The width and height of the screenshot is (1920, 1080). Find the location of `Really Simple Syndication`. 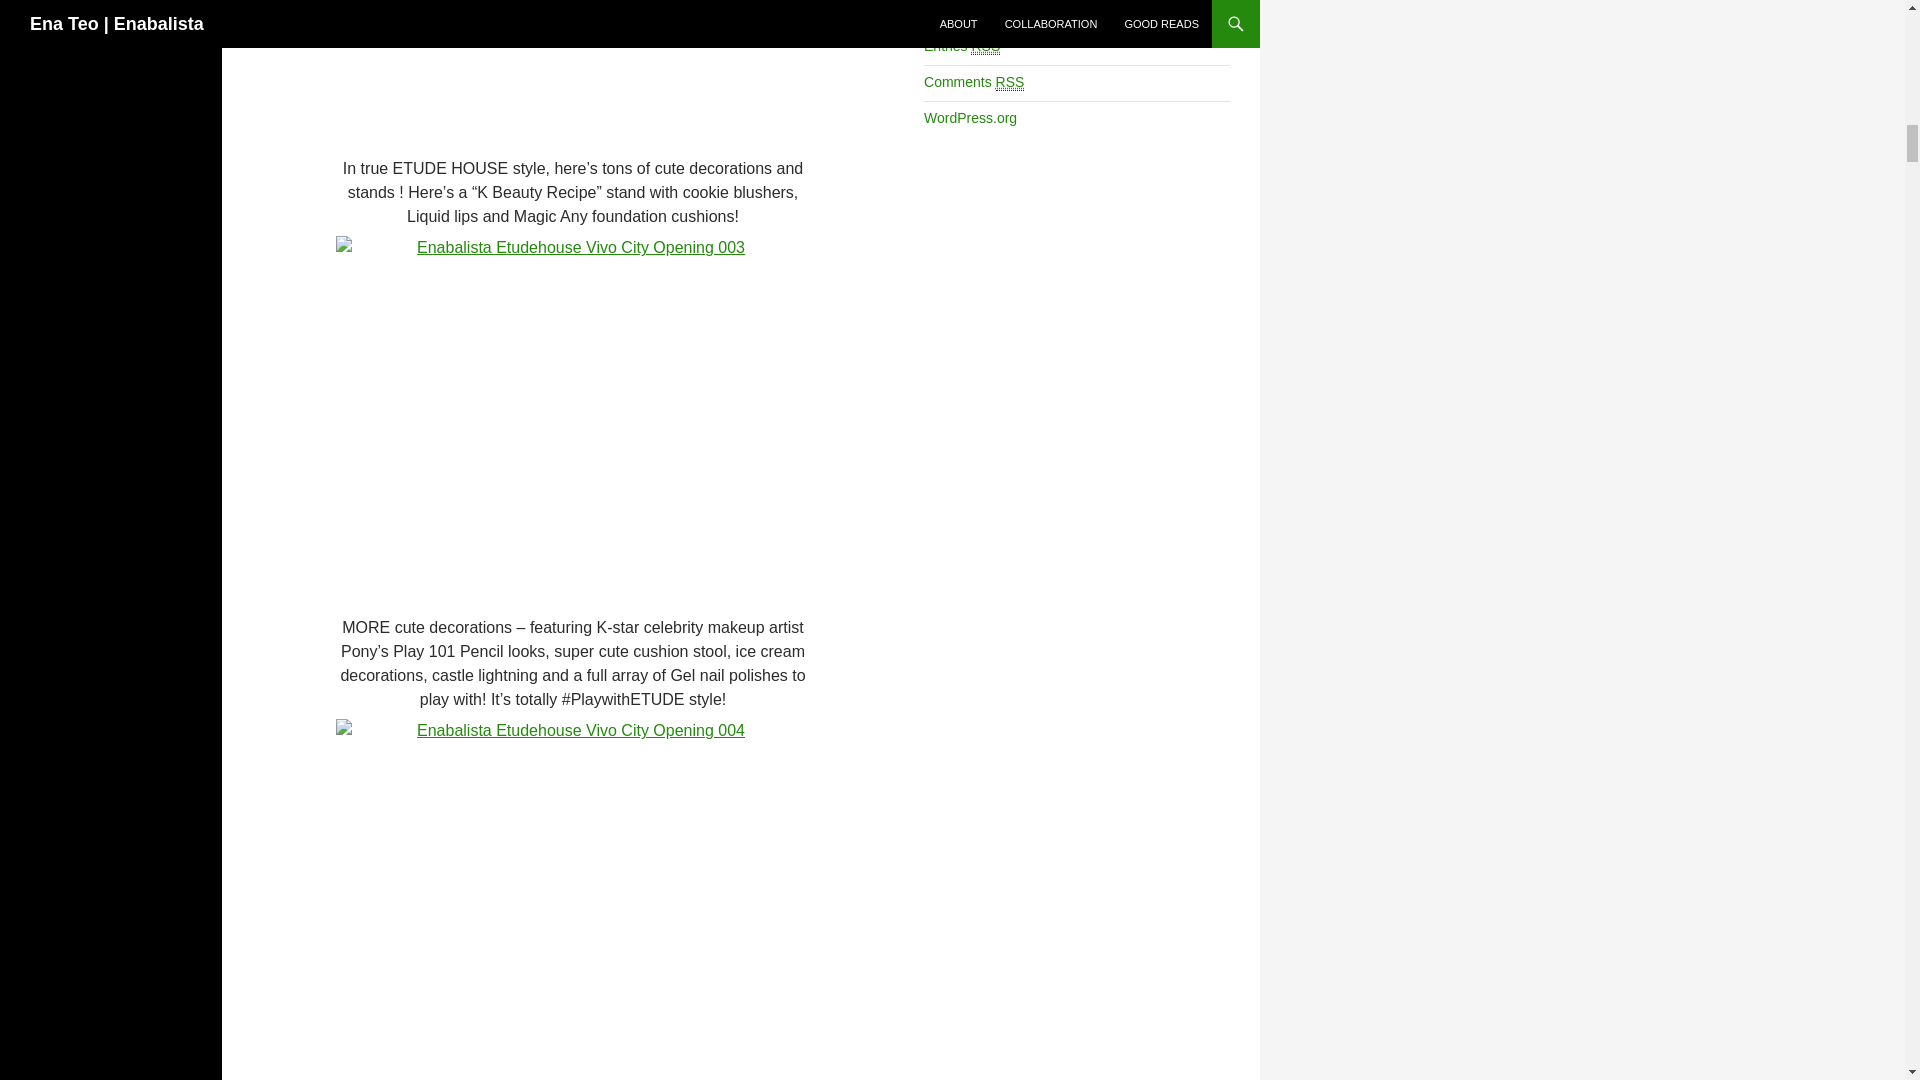

Really Simple Syndication is located at coordinates (1010, 82).